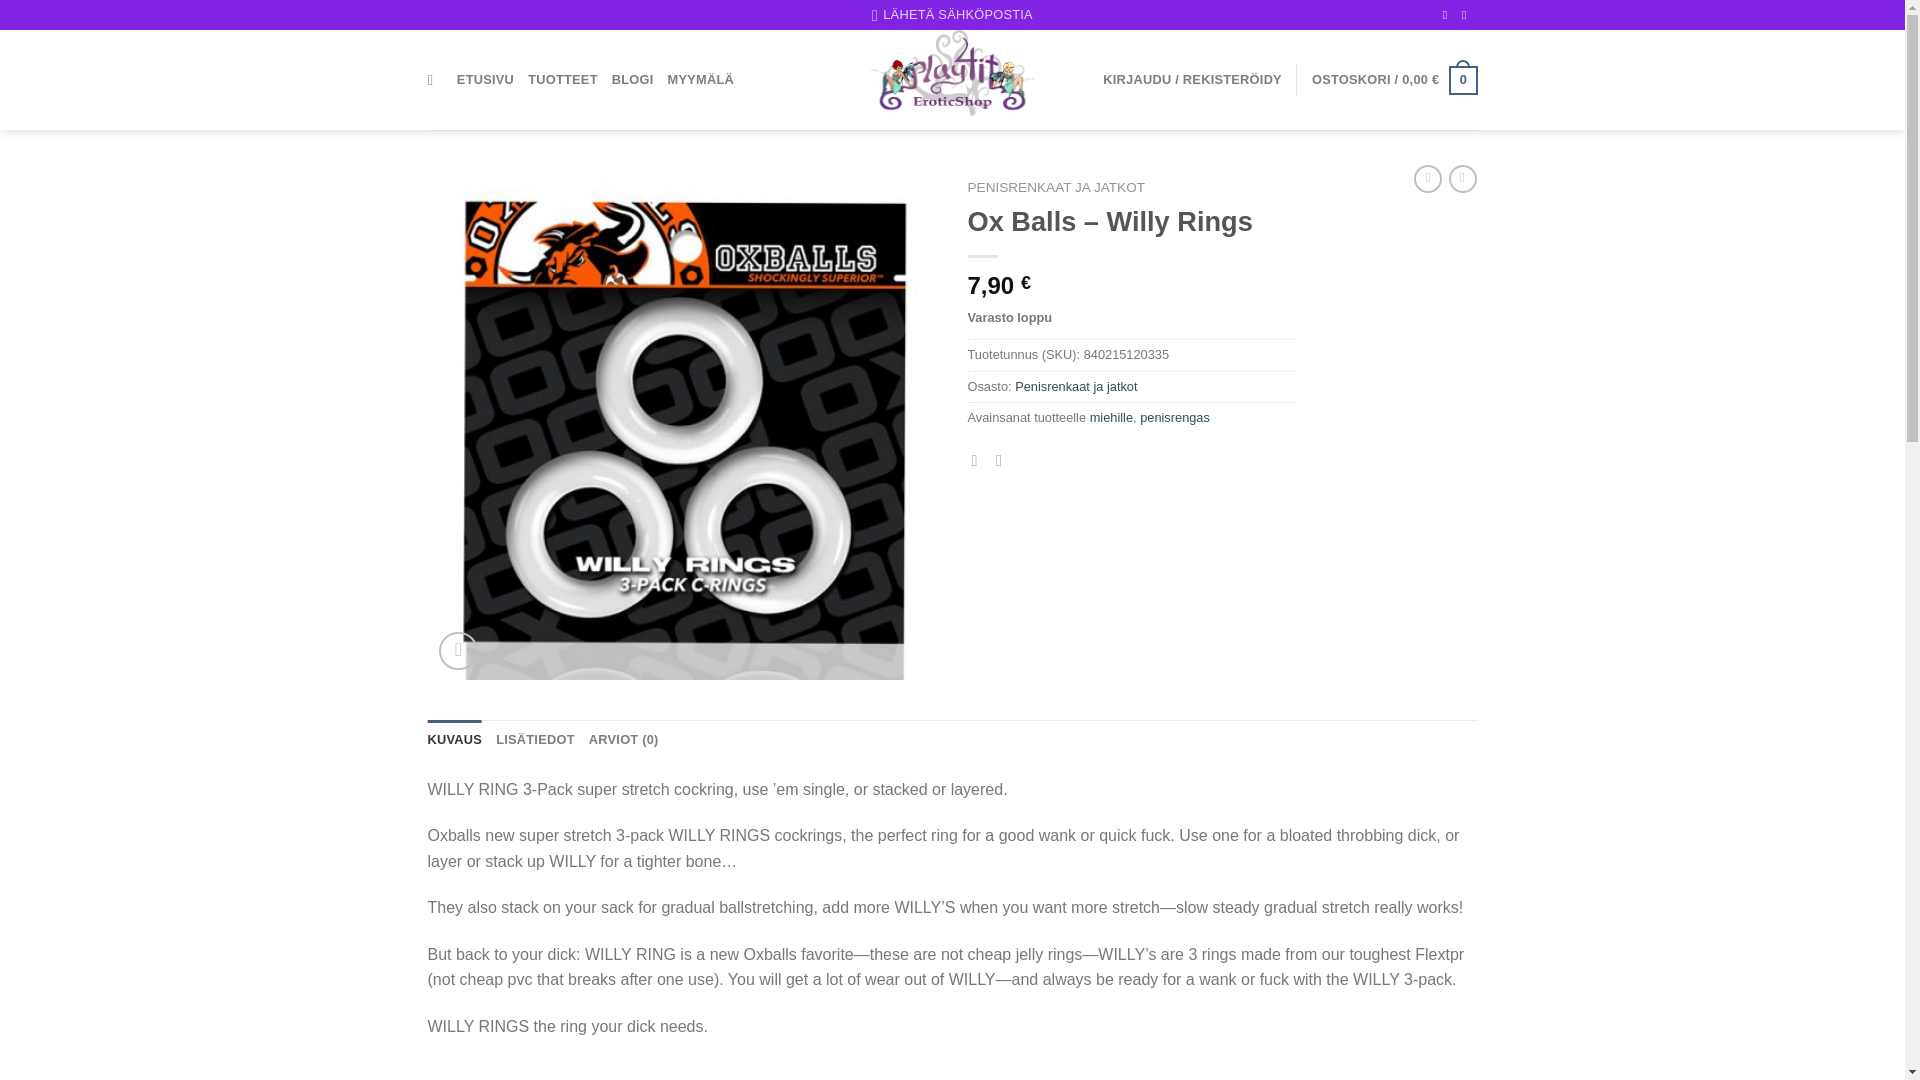  I want to click on Ostoskori, so click(1394, 80).